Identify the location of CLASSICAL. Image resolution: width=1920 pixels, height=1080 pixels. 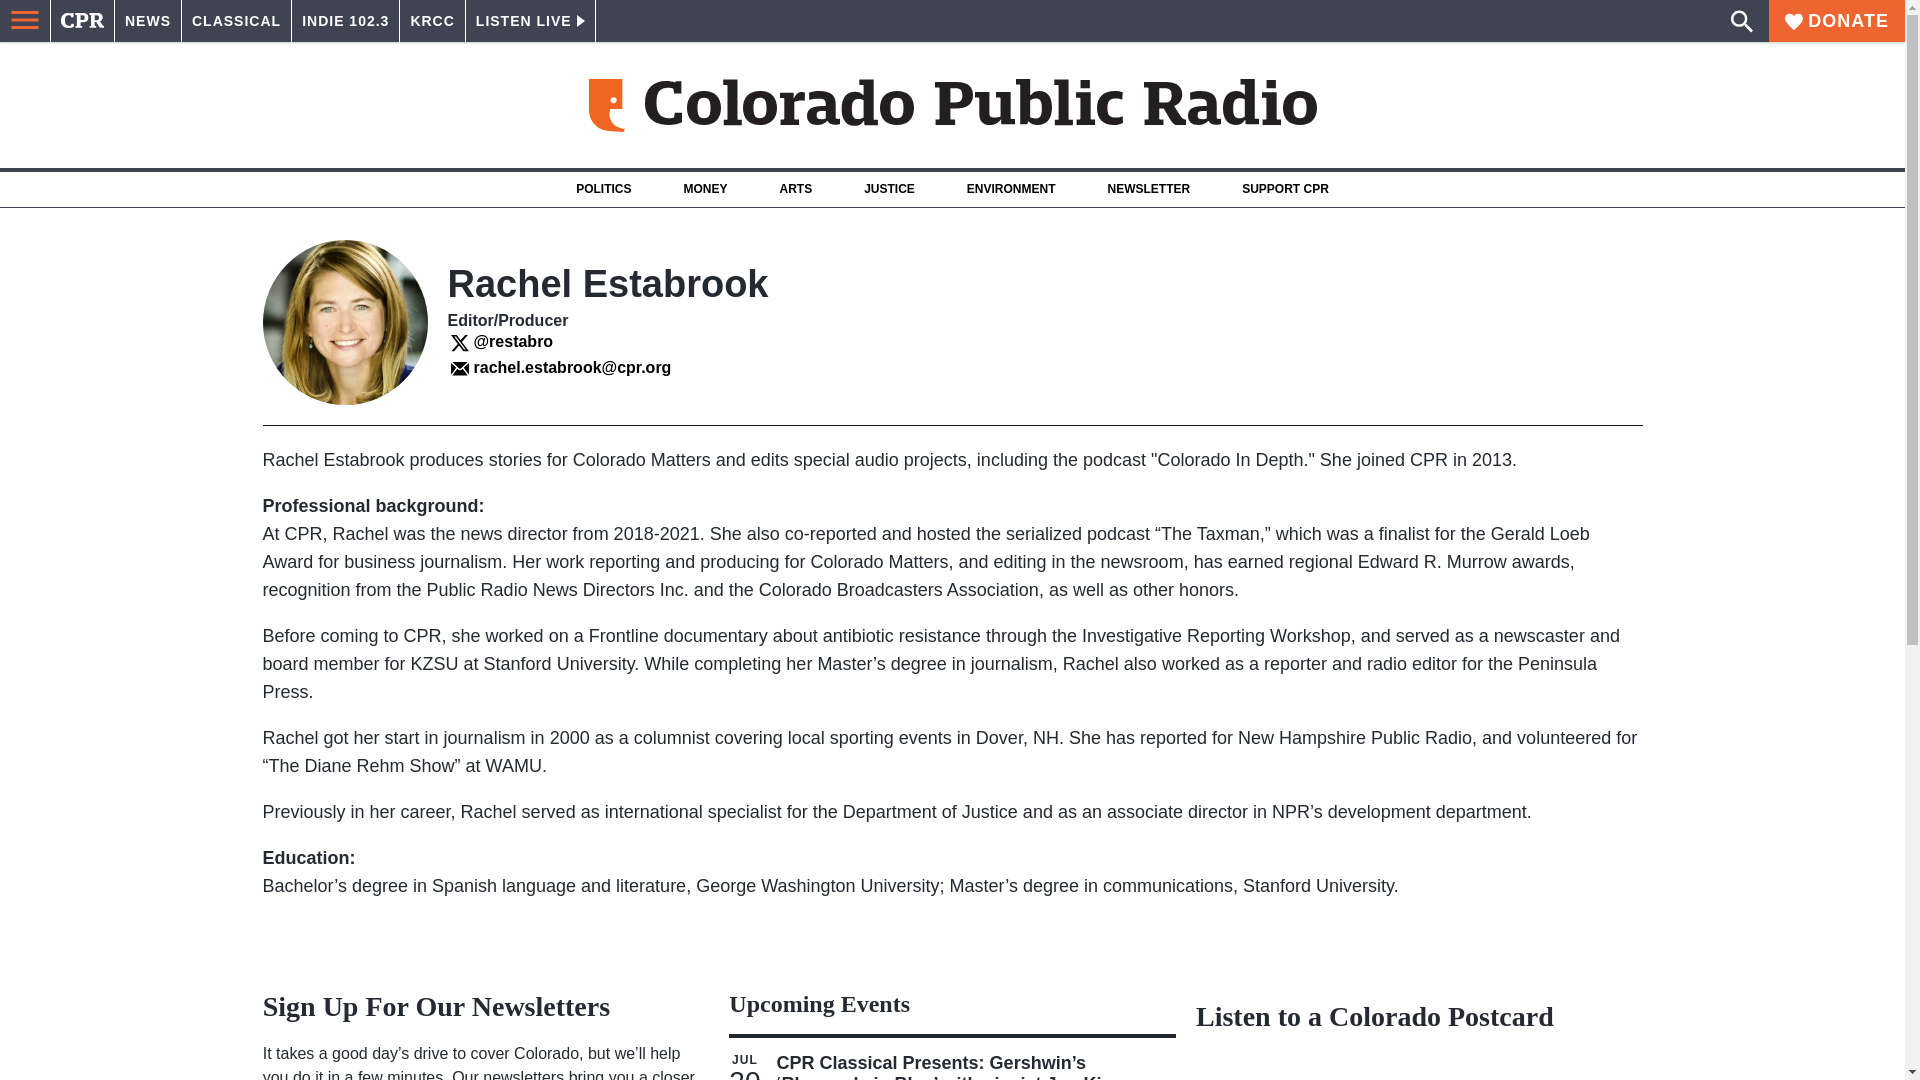
(236, 21).